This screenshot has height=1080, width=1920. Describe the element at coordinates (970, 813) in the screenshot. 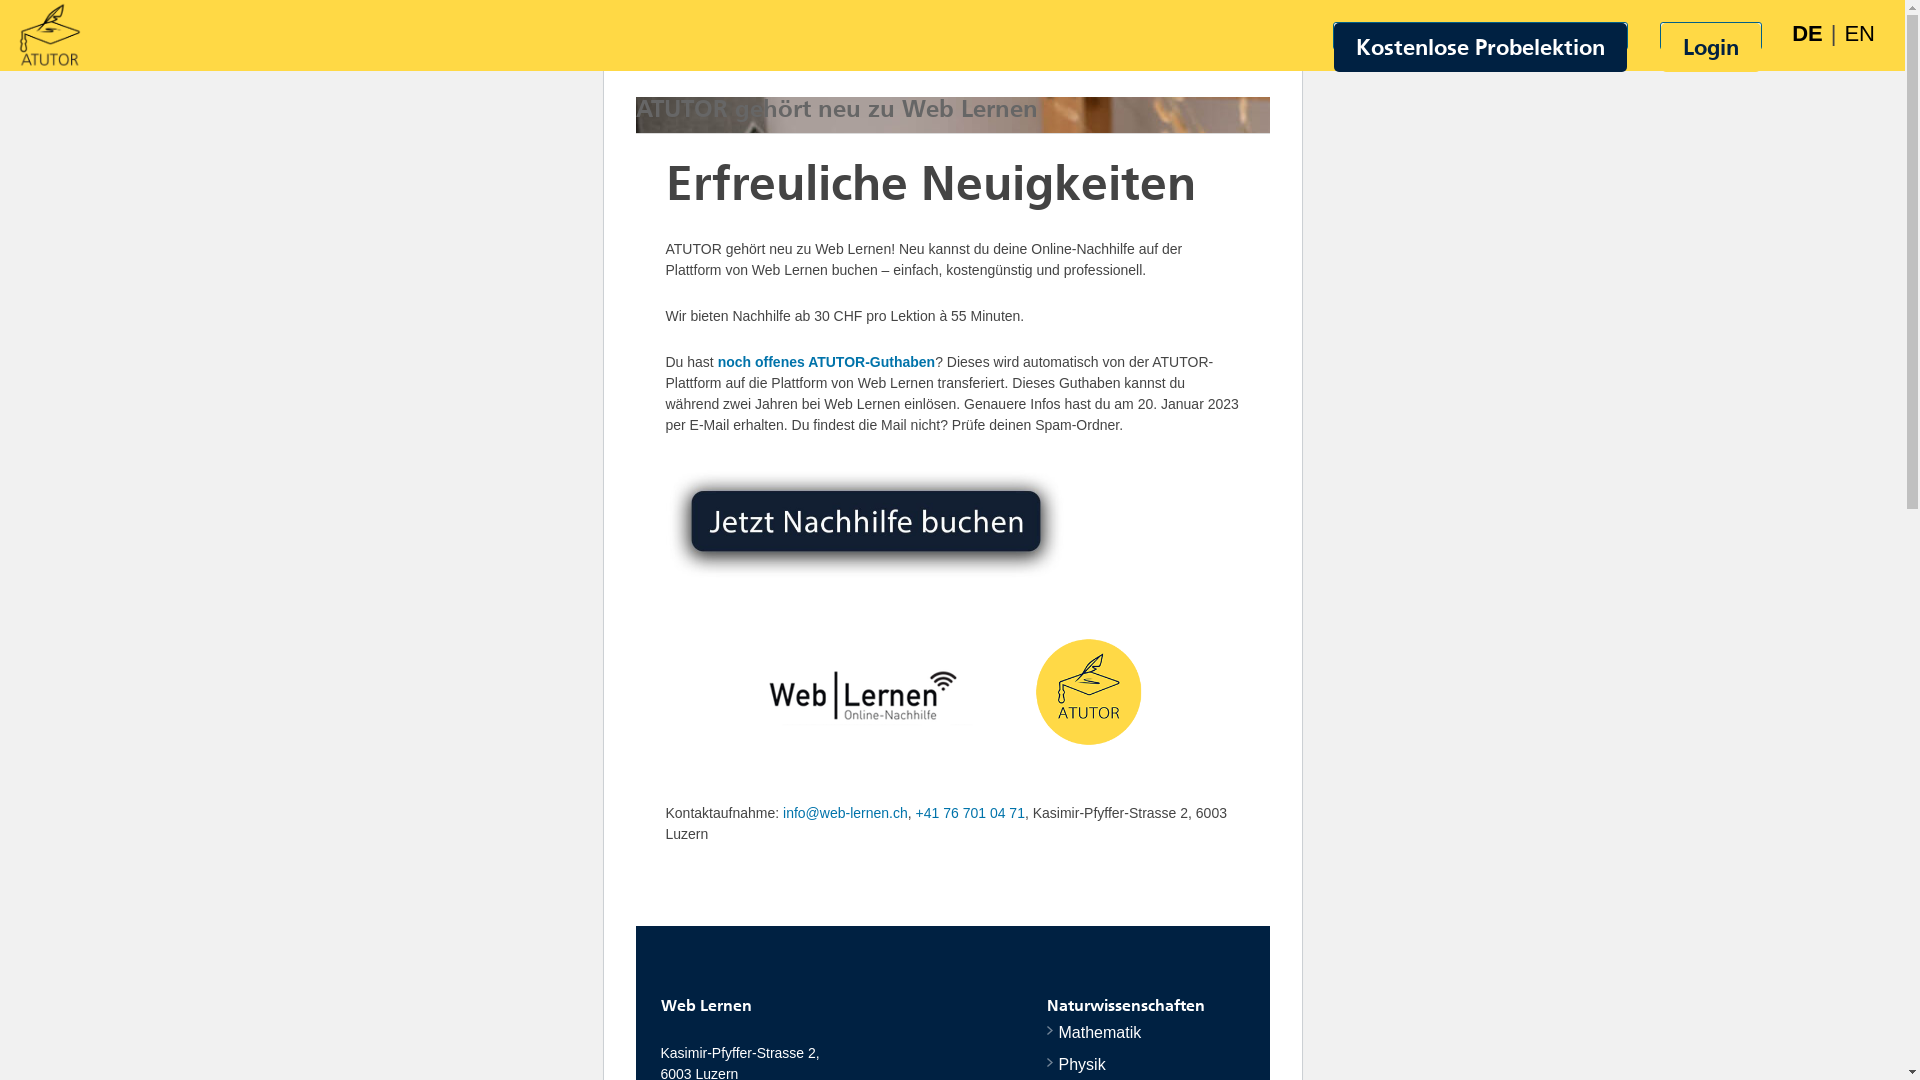

I see `+41 76 701 04 71` at that location.